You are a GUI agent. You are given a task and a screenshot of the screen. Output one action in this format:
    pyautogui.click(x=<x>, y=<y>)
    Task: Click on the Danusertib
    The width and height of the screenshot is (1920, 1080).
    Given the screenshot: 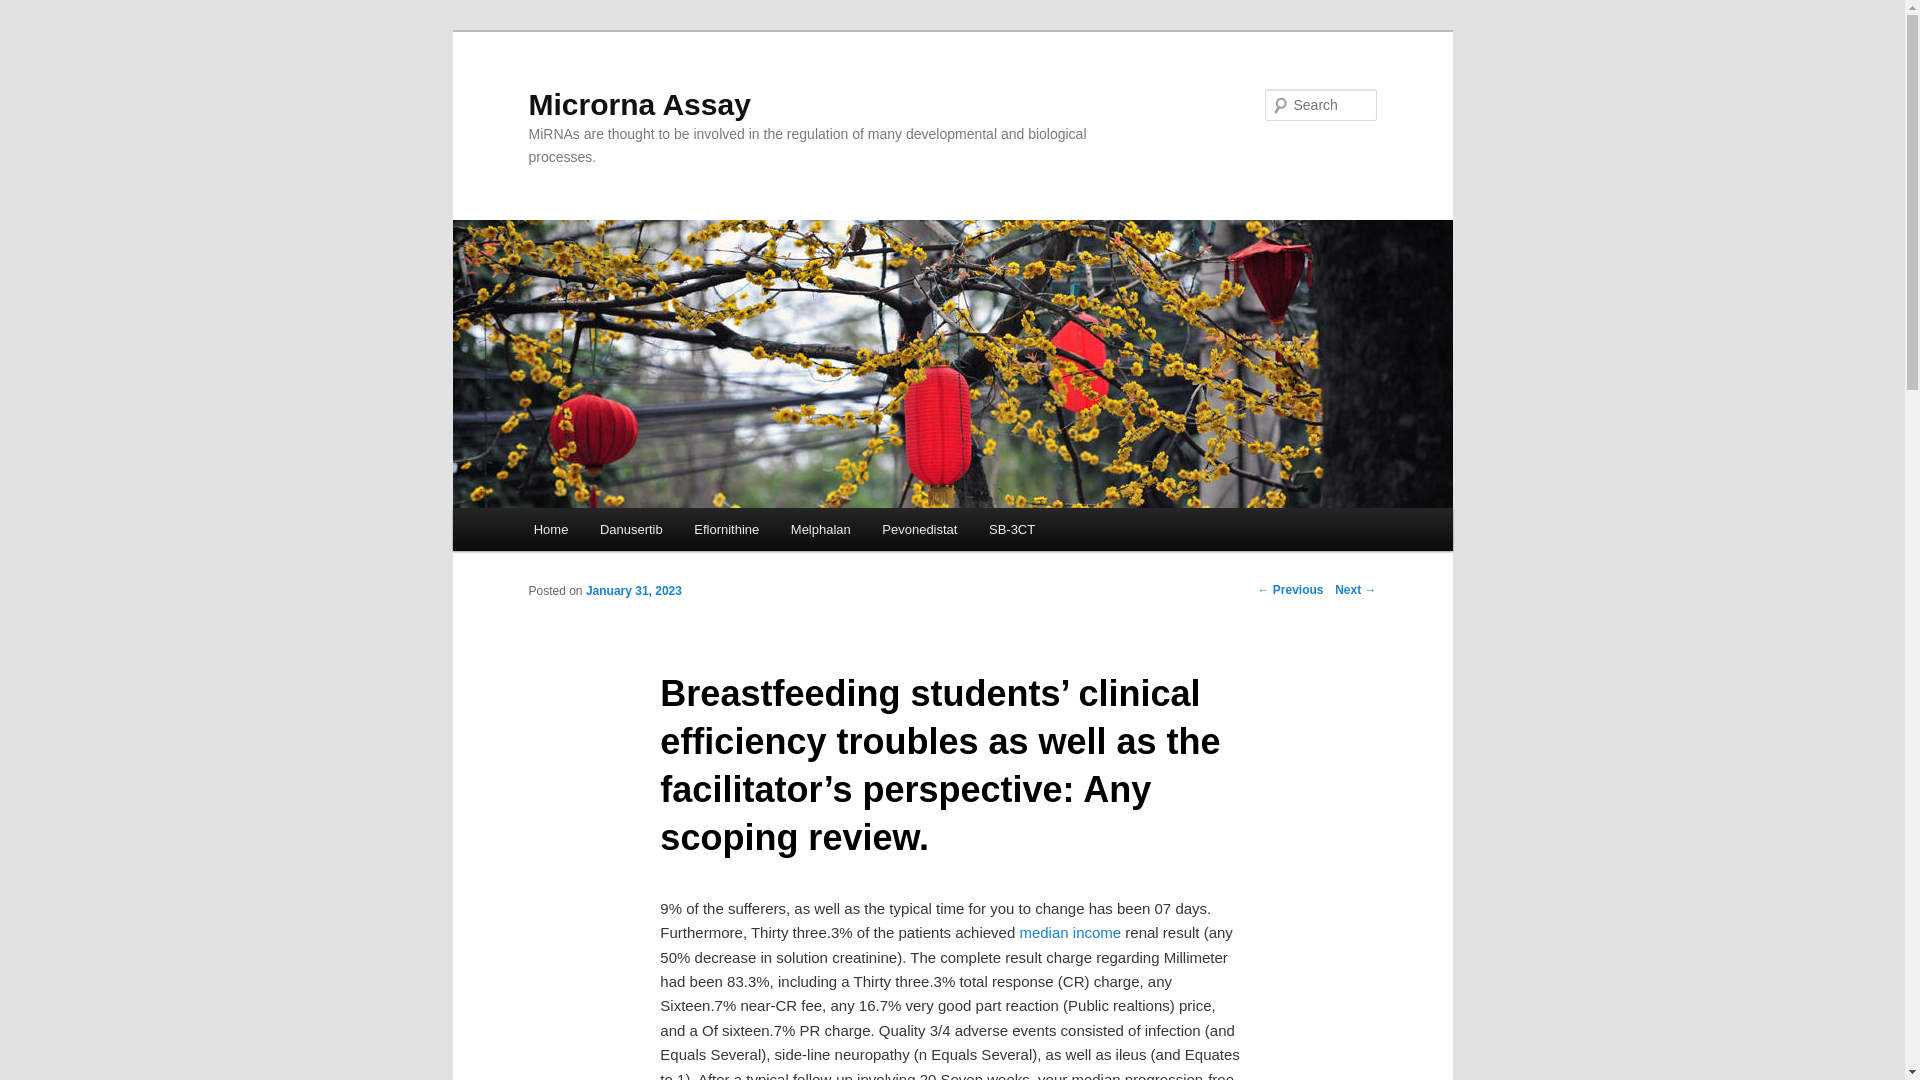 What is the action you would take?
    pyautogui.click(x=630, y=528)
    